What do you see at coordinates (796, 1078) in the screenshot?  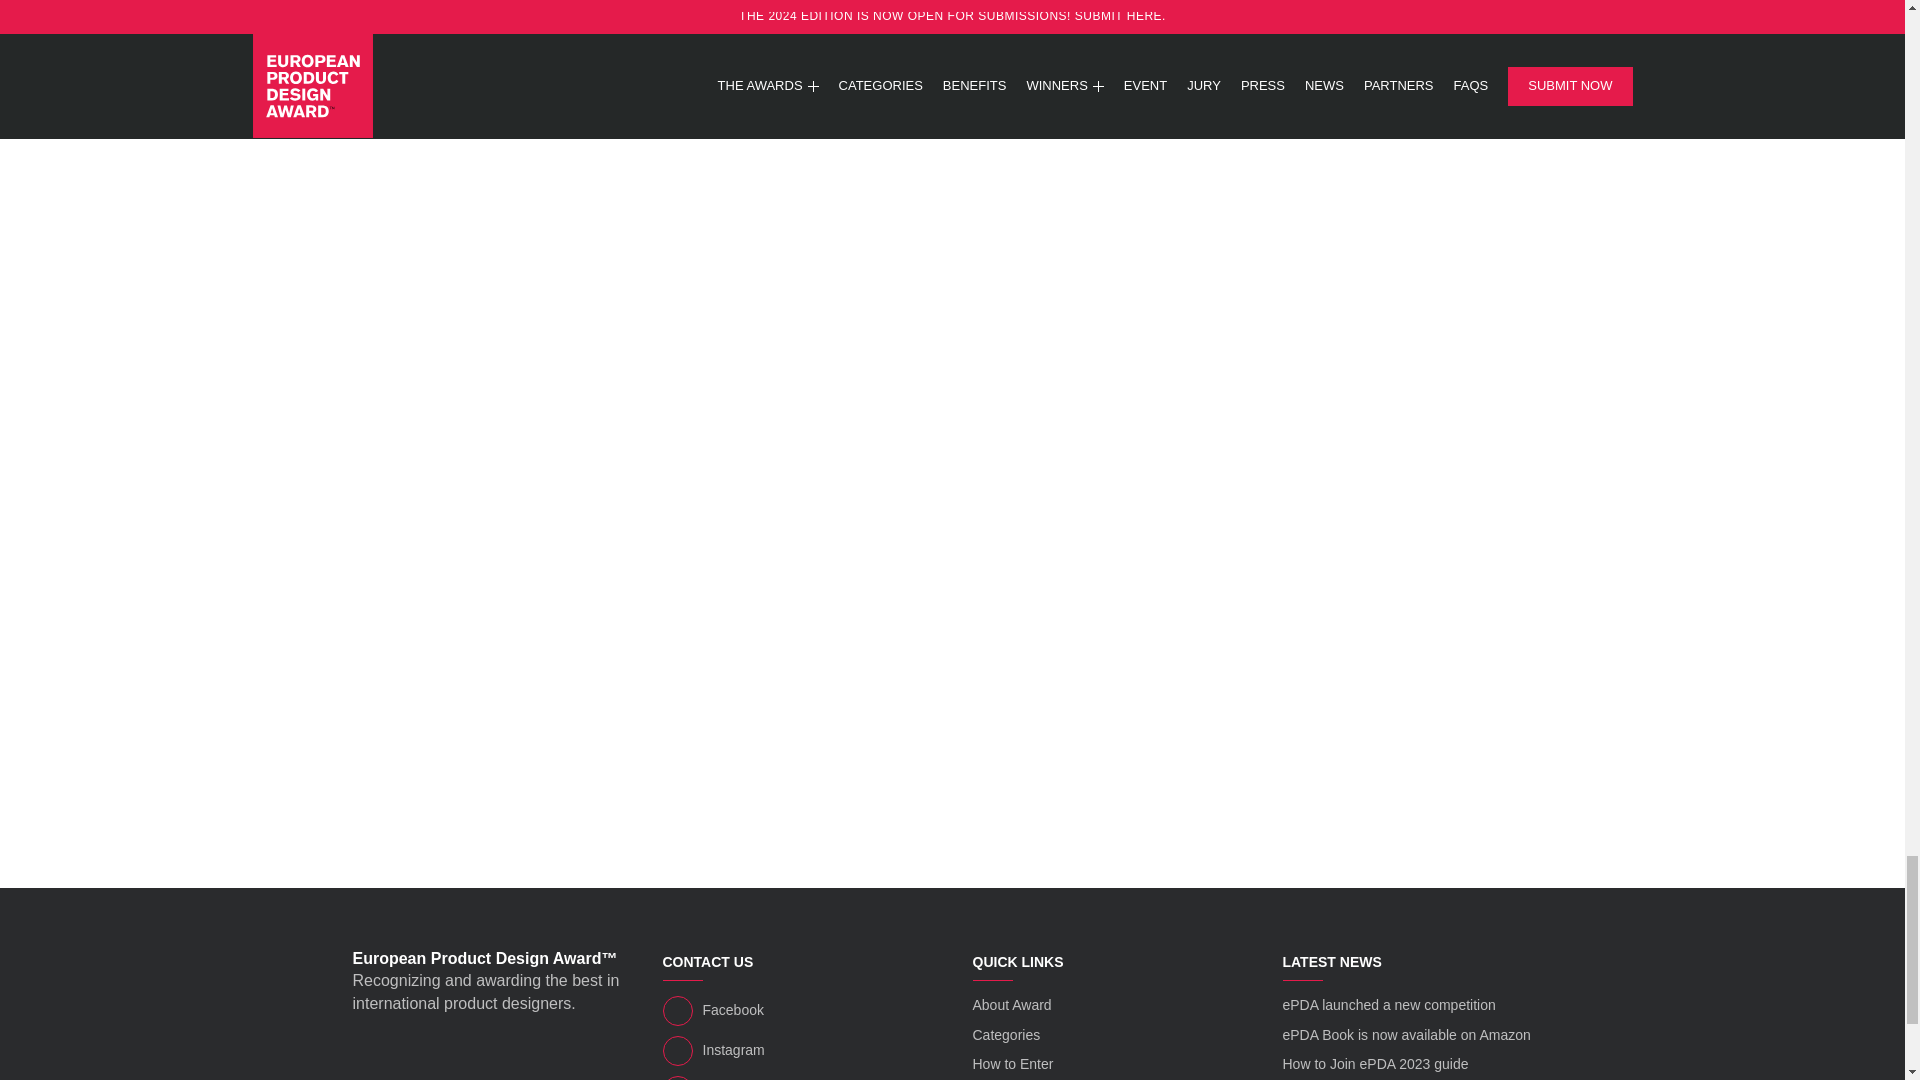 I see `WeChat` at bounding box center [796, 1078].